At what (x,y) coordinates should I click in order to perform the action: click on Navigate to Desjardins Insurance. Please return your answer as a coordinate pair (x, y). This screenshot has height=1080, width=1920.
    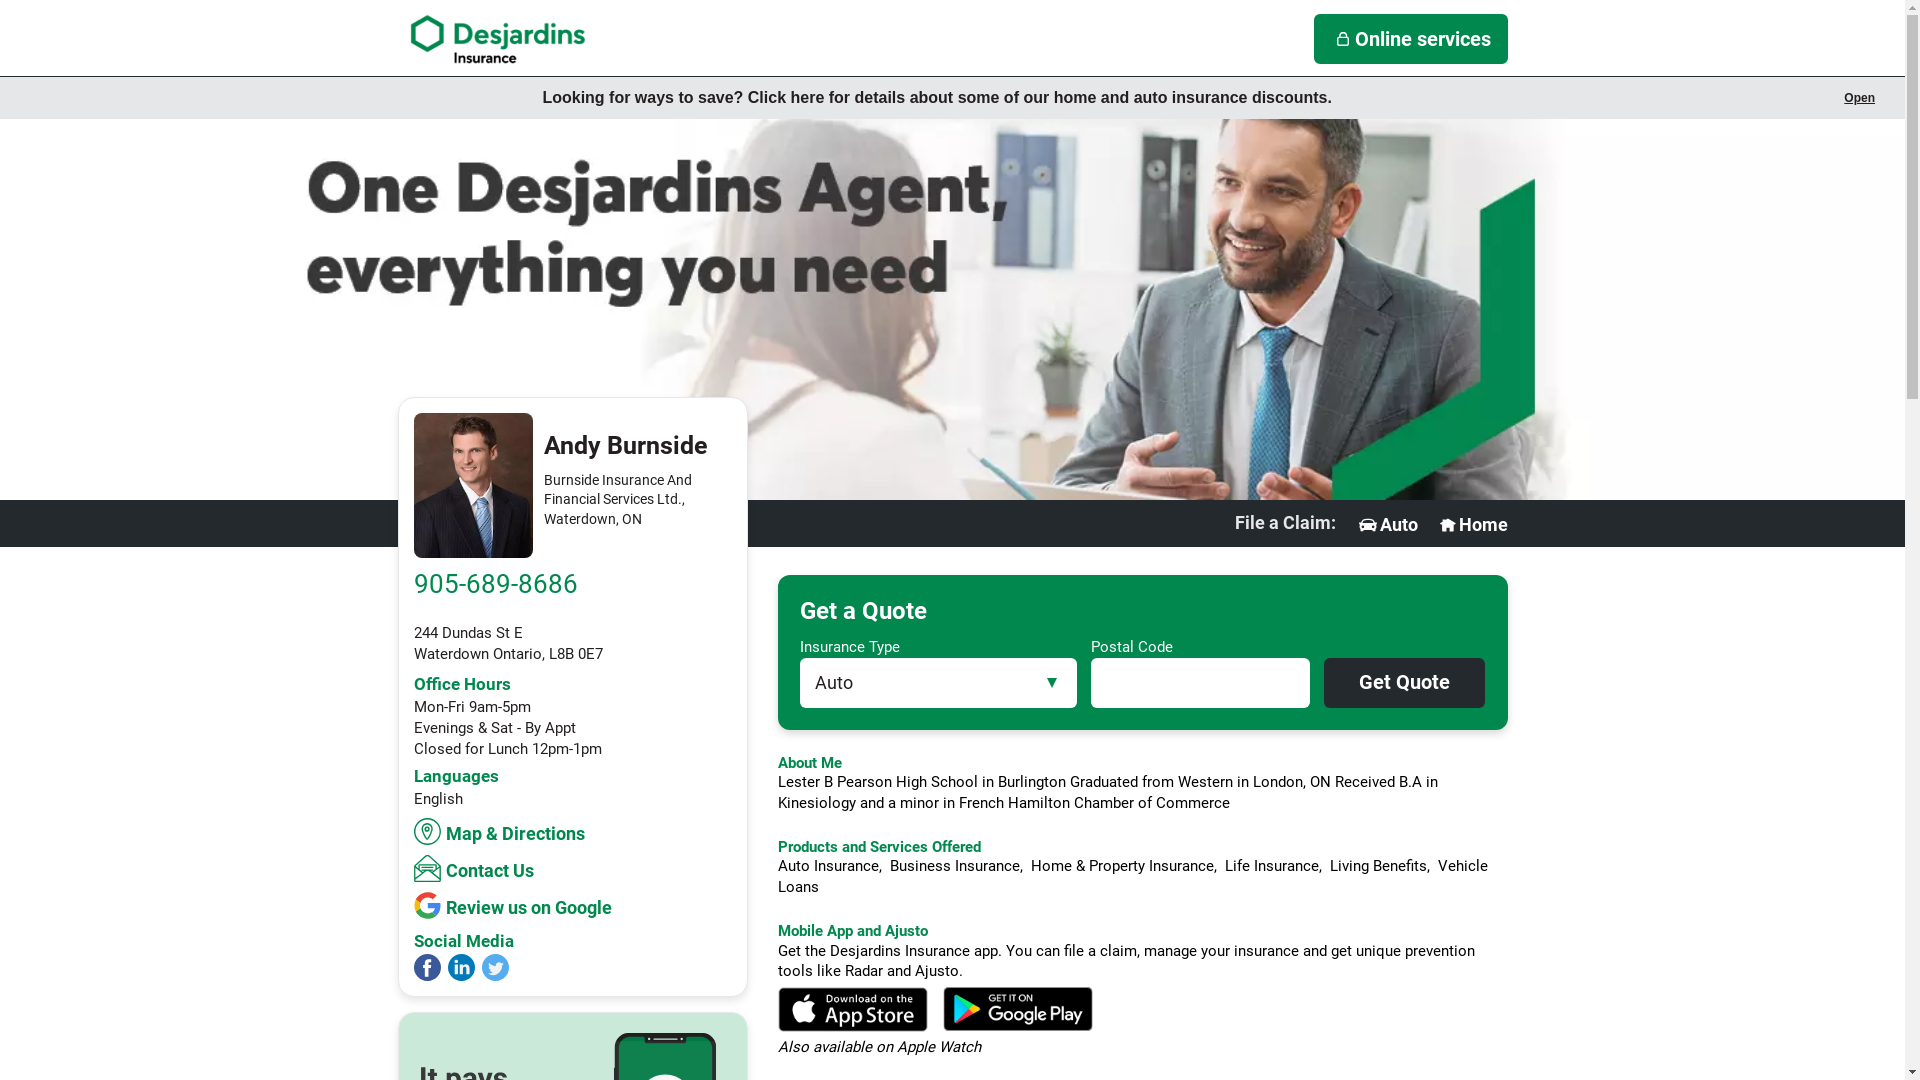
    Looking at the image, I should click on (498, 39).